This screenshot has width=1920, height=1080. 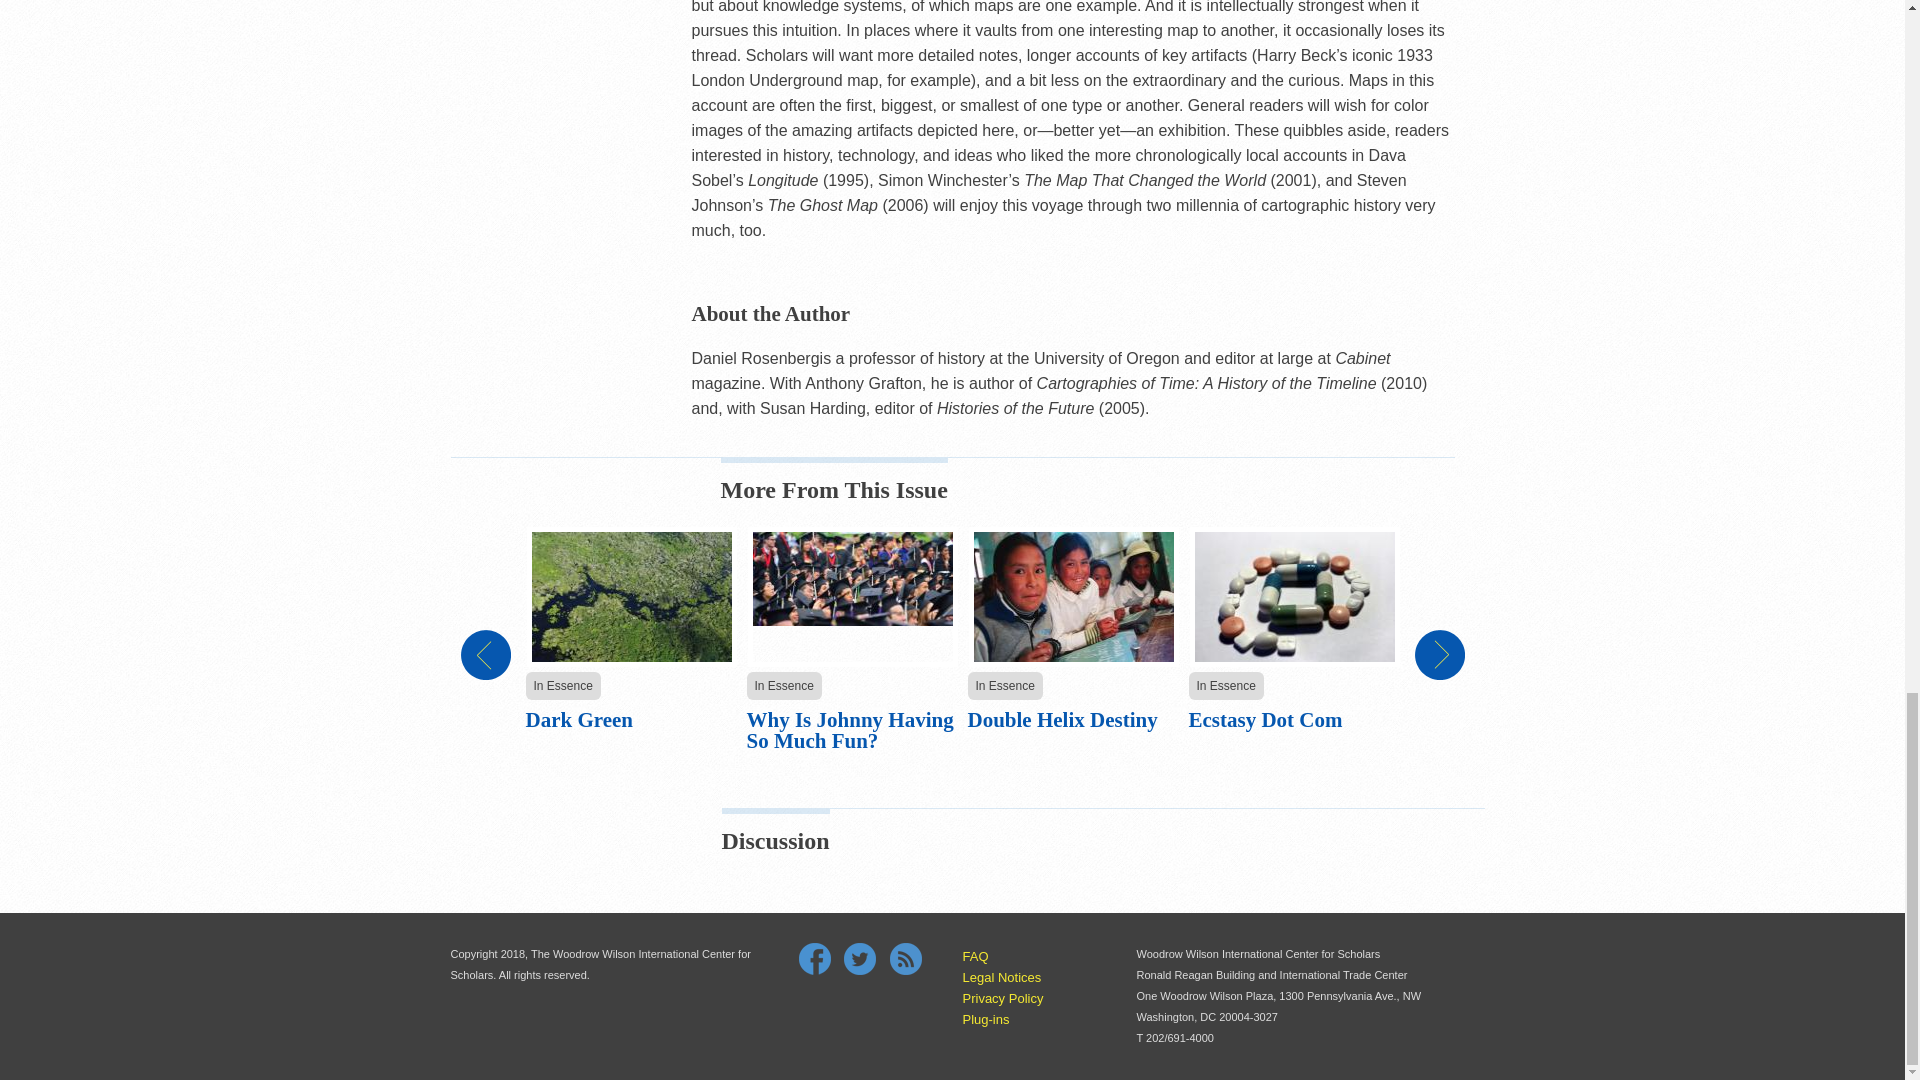 What do you see at coordinates (485, 654) in the screenshot?
I see `Go to previous page` at bounding box center [485, 654].